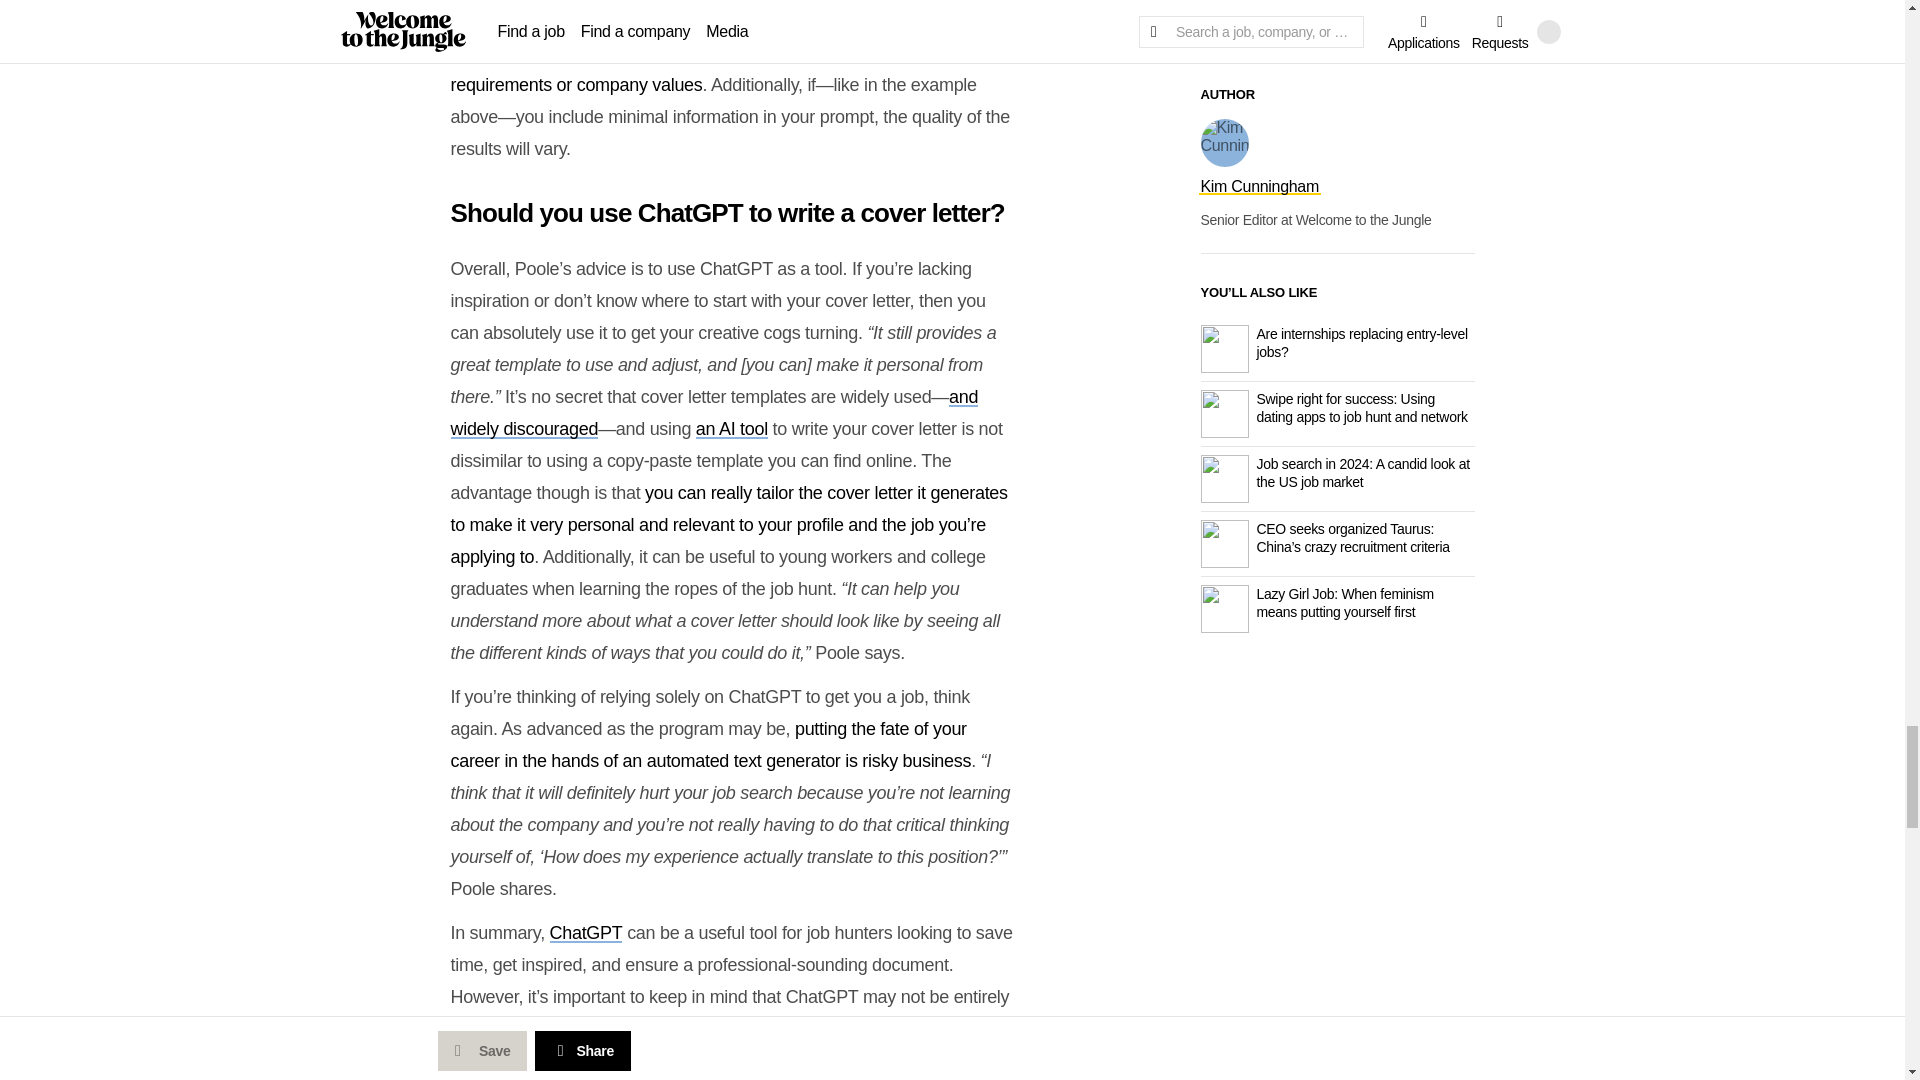 This screenshot has height=1080, width=1920. What do you see at coordinates (713, 412) in the screenshot?
I see `and widely discouraged` at bounding box center [713, 412].